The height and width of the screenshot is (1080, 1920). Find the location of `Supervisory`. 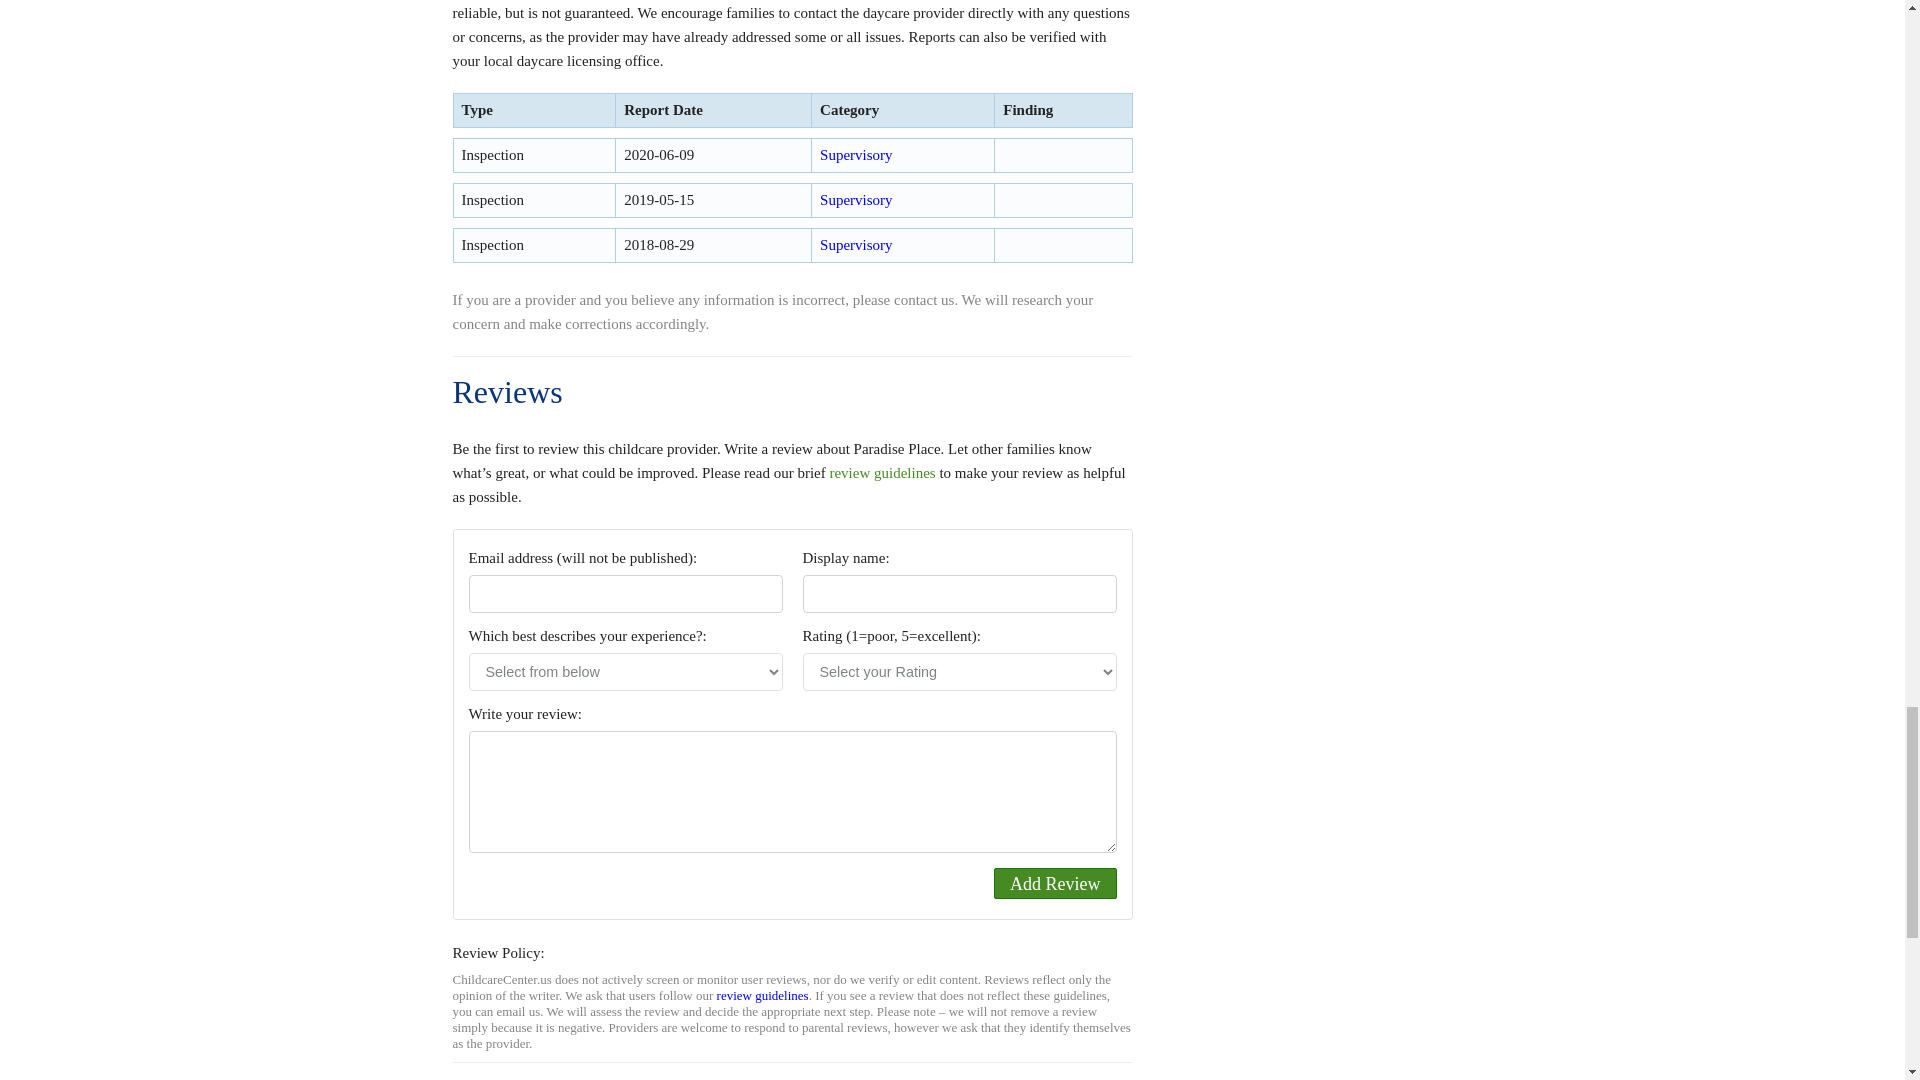

Supervisory is located at coordinates (856, 154).